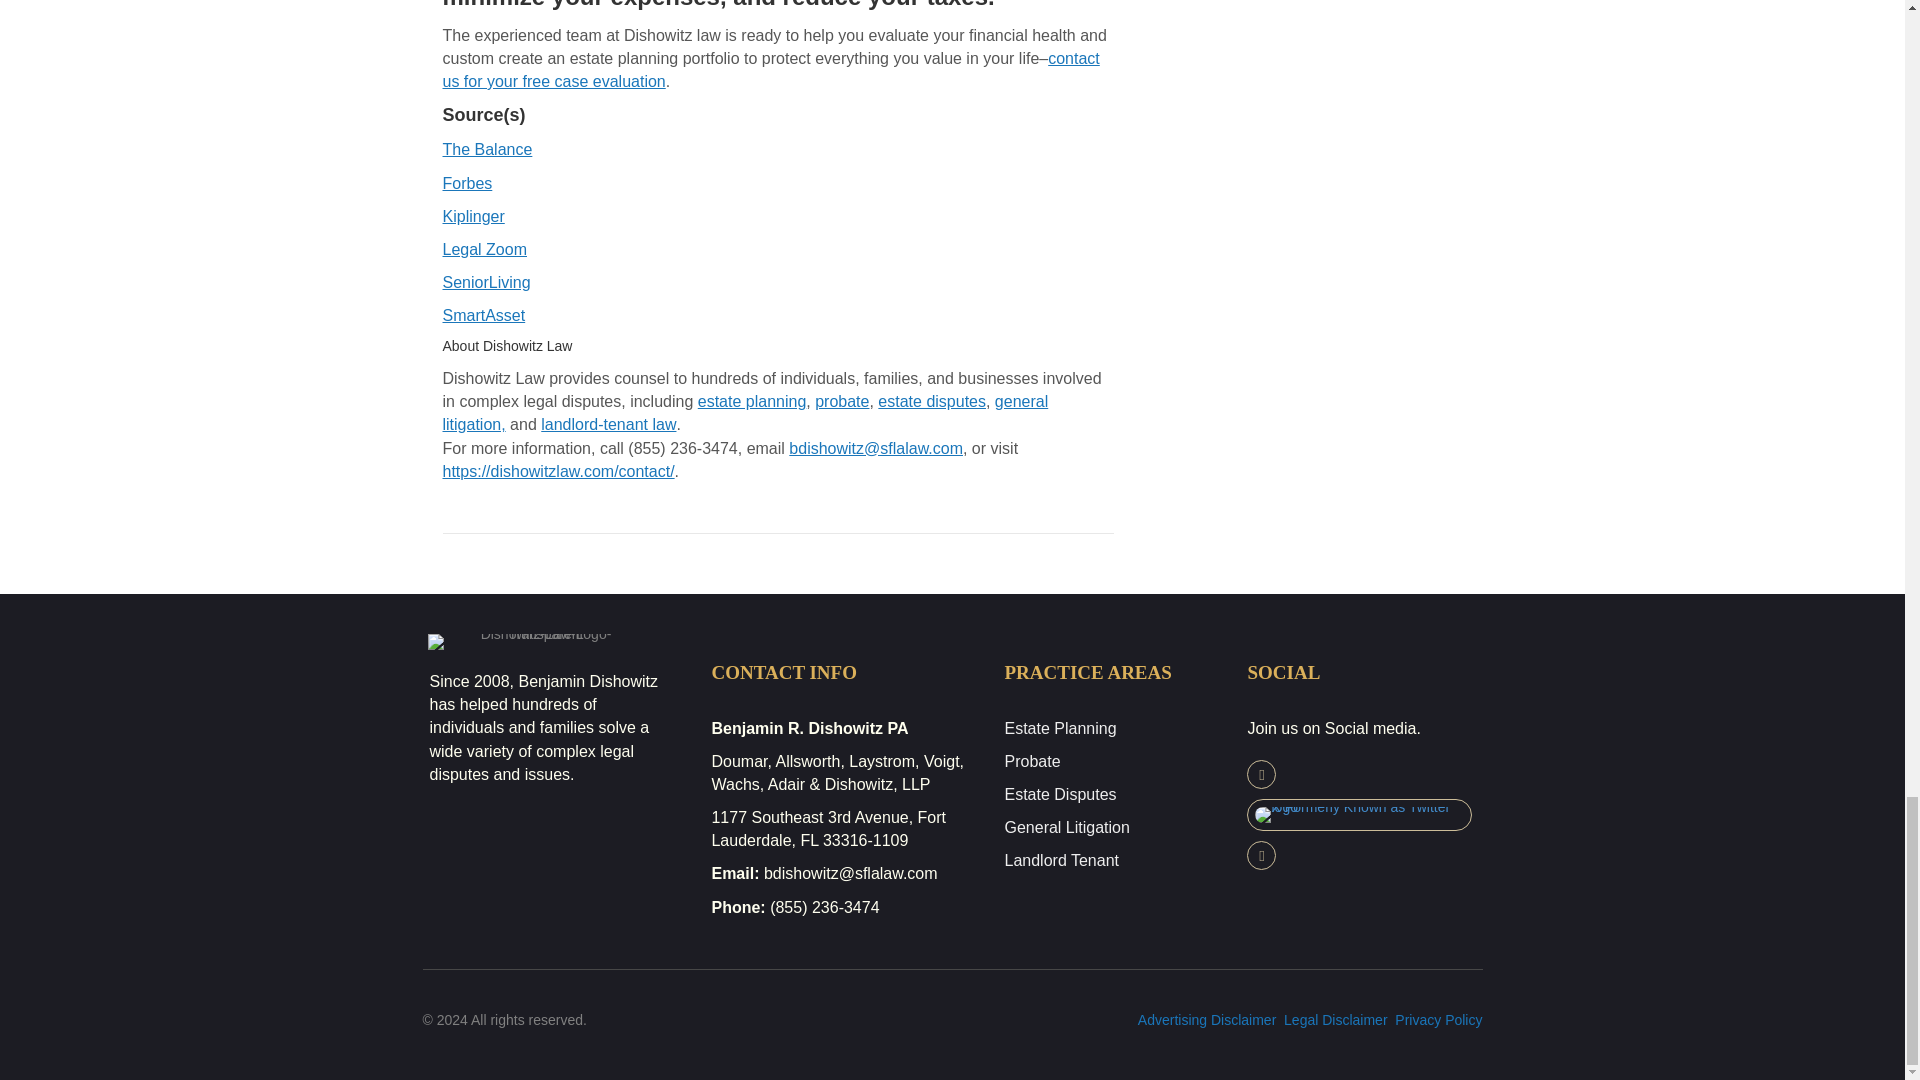 The height and width of the screenshot is (1080, 1920). What do you see at coordinates (484, 249) in the screenshot?
I see `Legal Zoom` at bounding box center [484, 249].